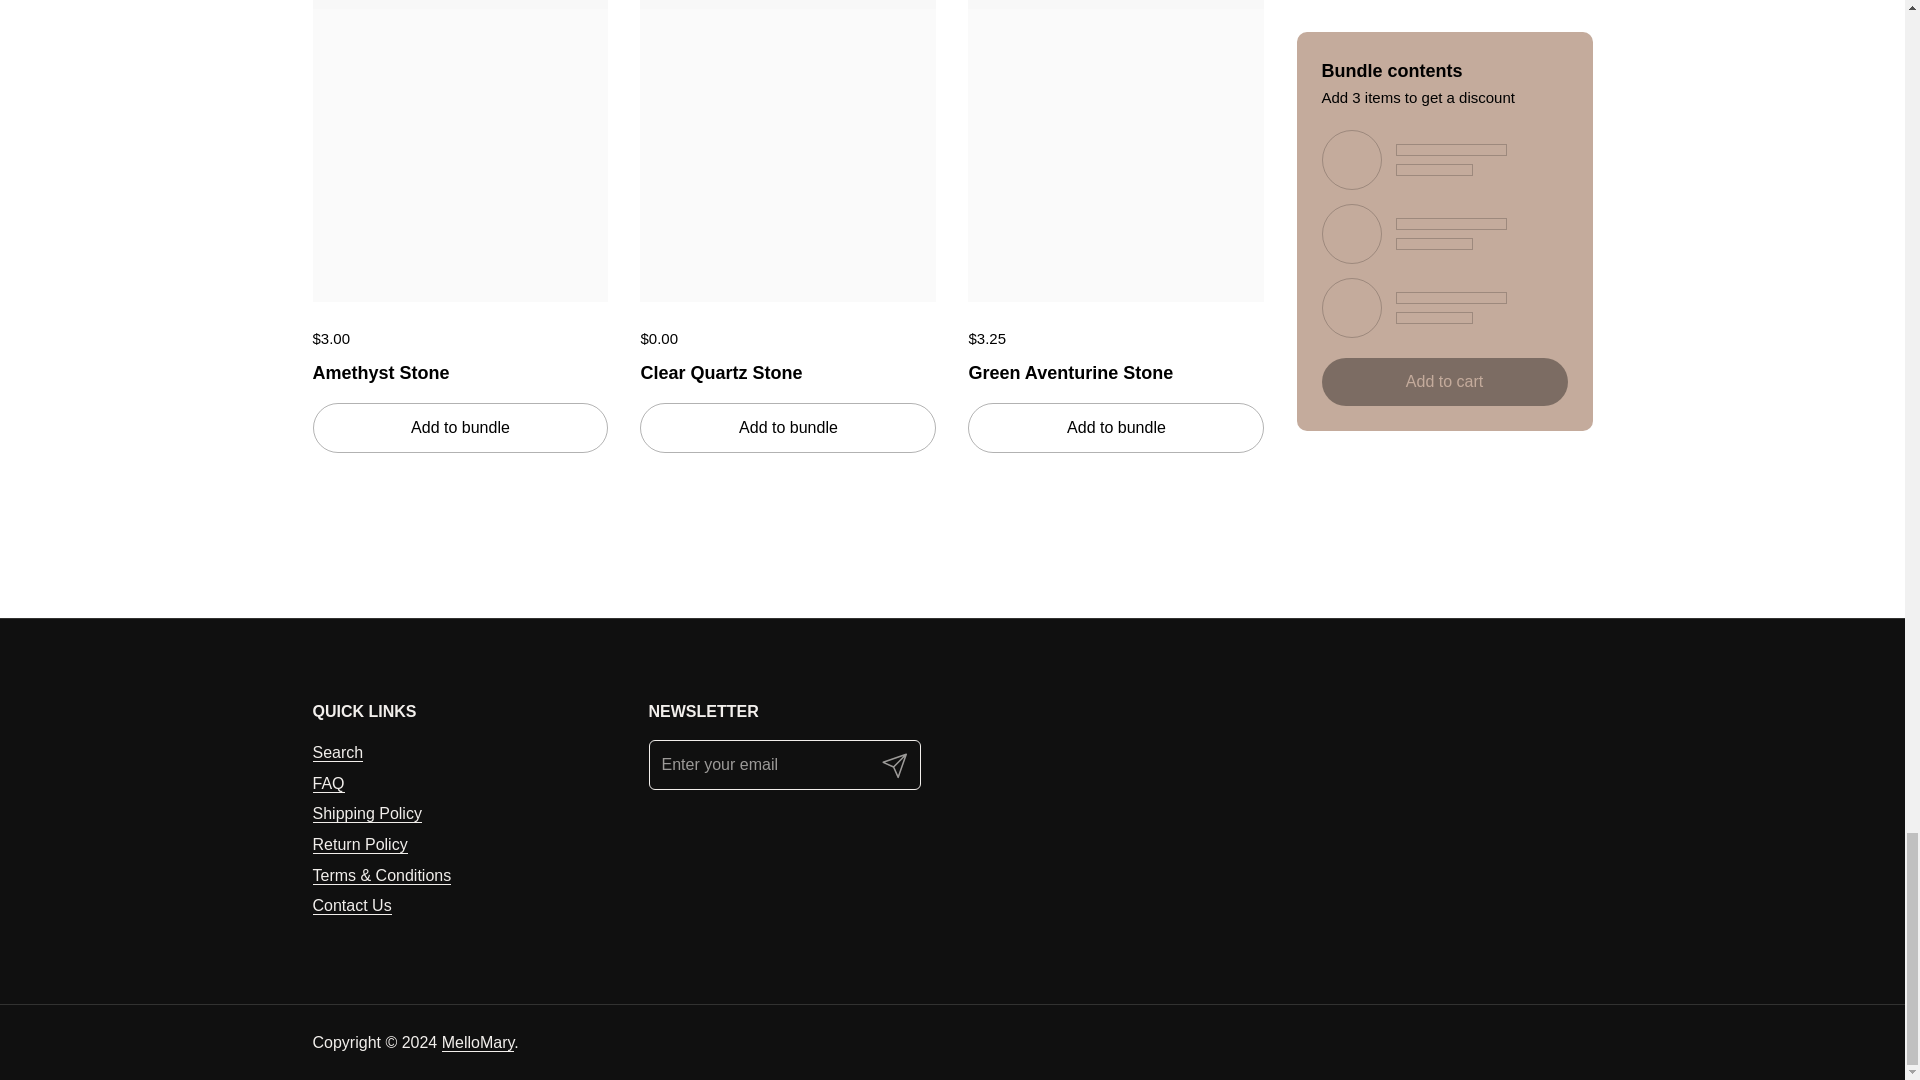 This screenshot has width=1920, height=1080. I want to click on Green Aventurine Stone, so click(1115, 368).